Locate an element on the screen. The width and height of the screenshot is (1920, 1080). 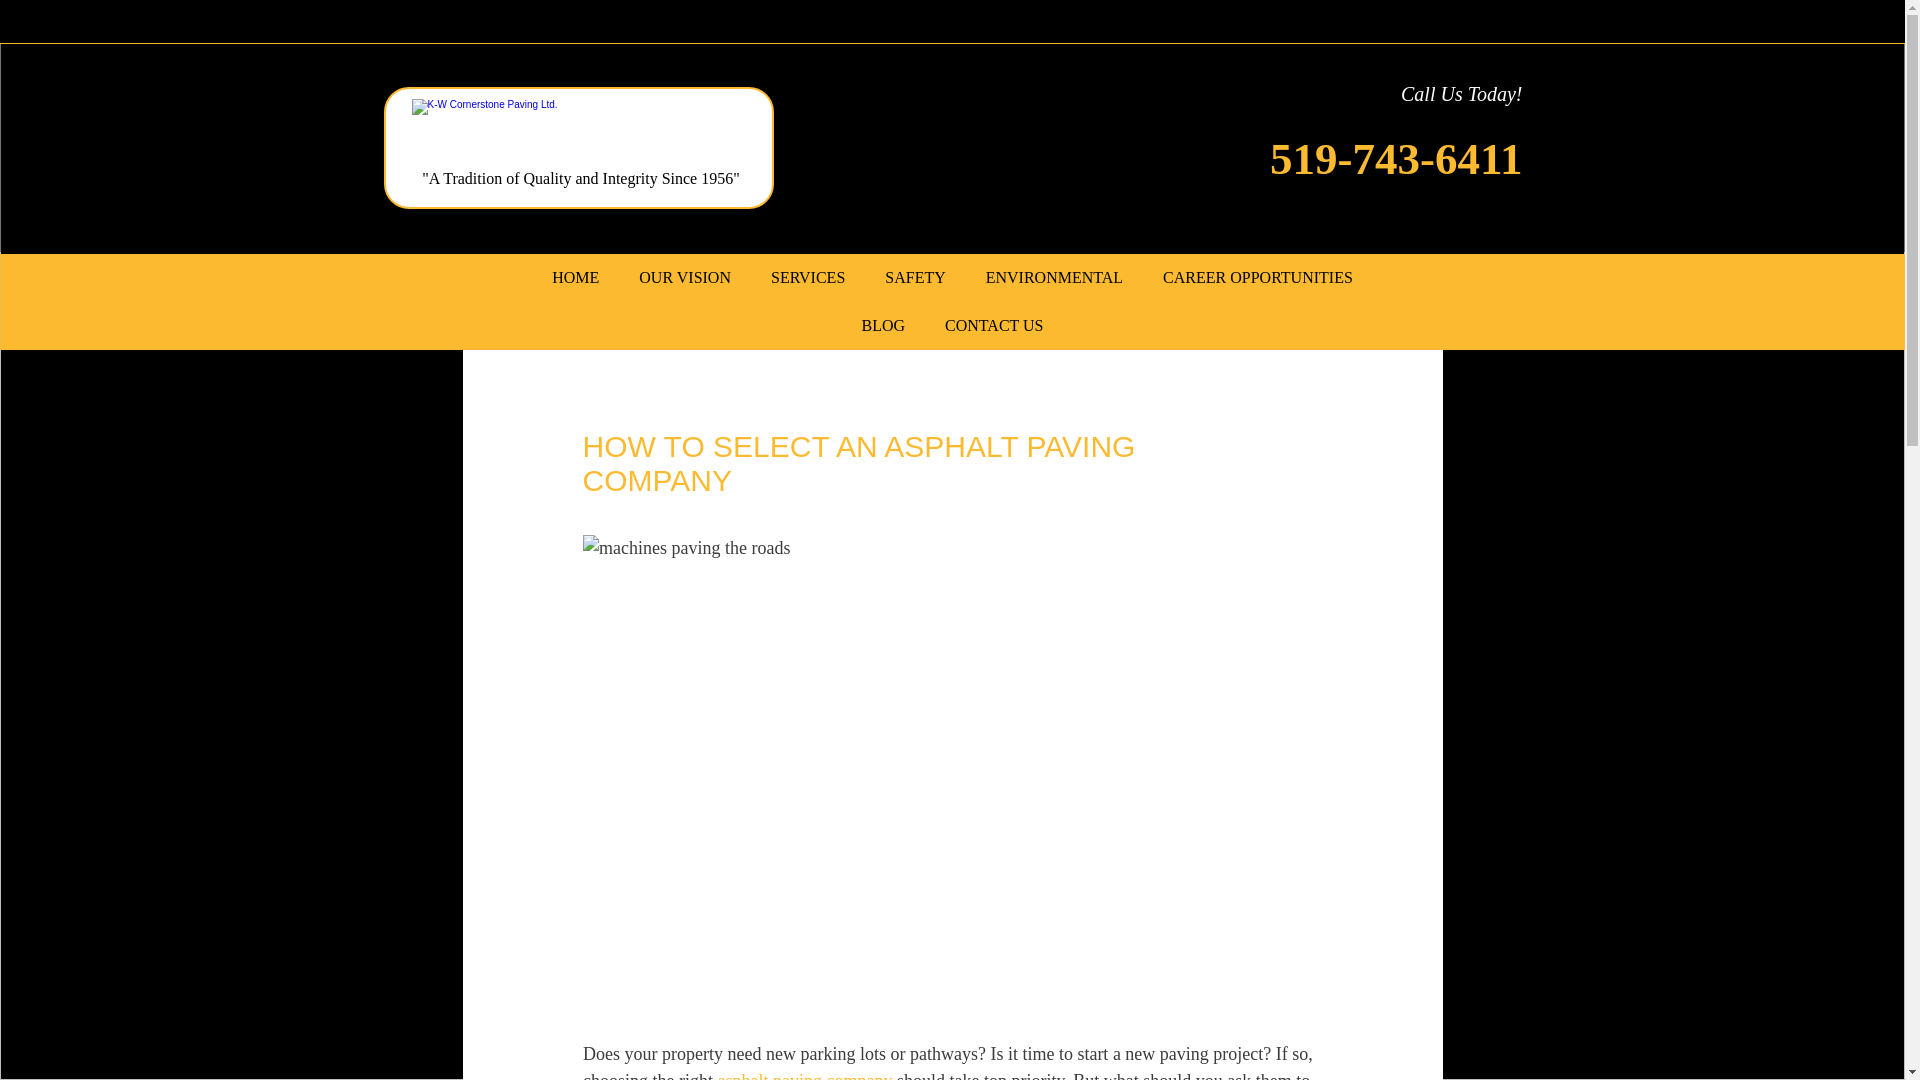
OUR VISION is located at coordinates (684, 278).